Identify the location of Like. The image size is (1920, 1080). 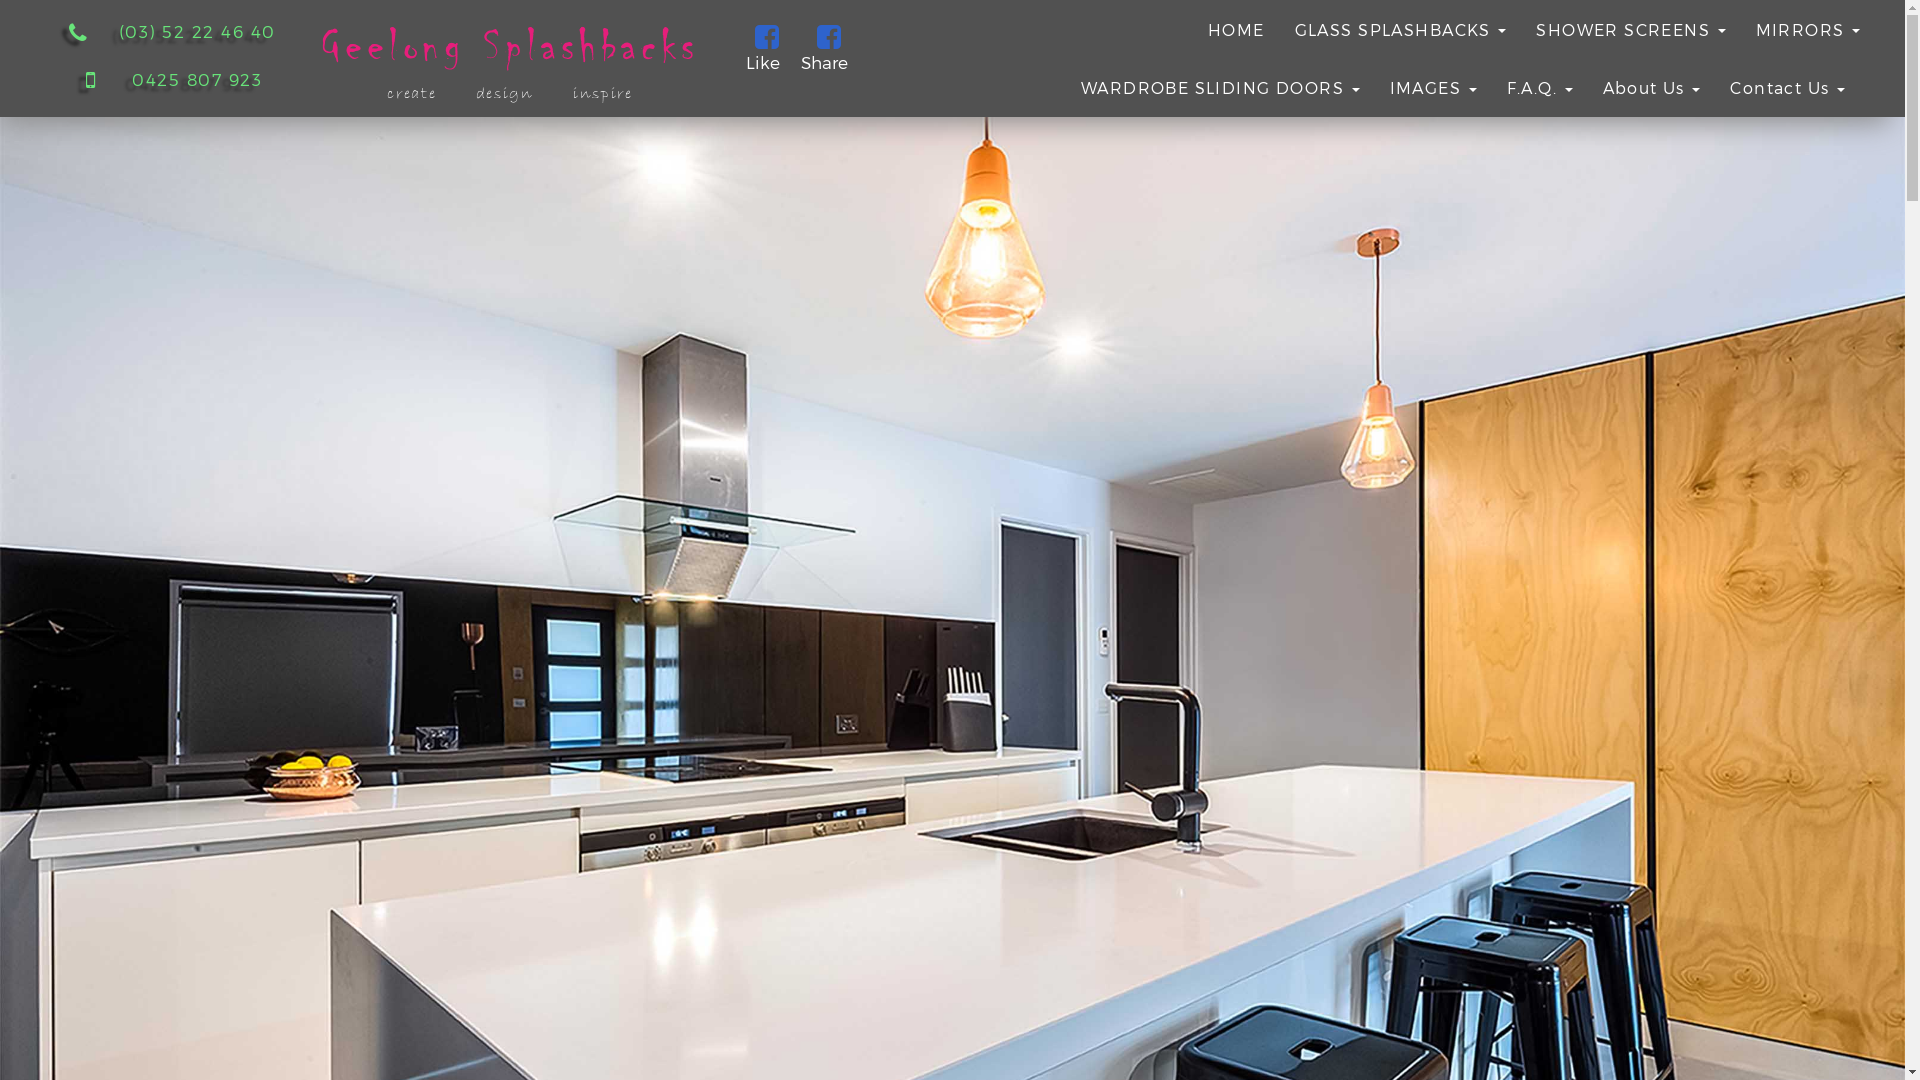
(767, 41).